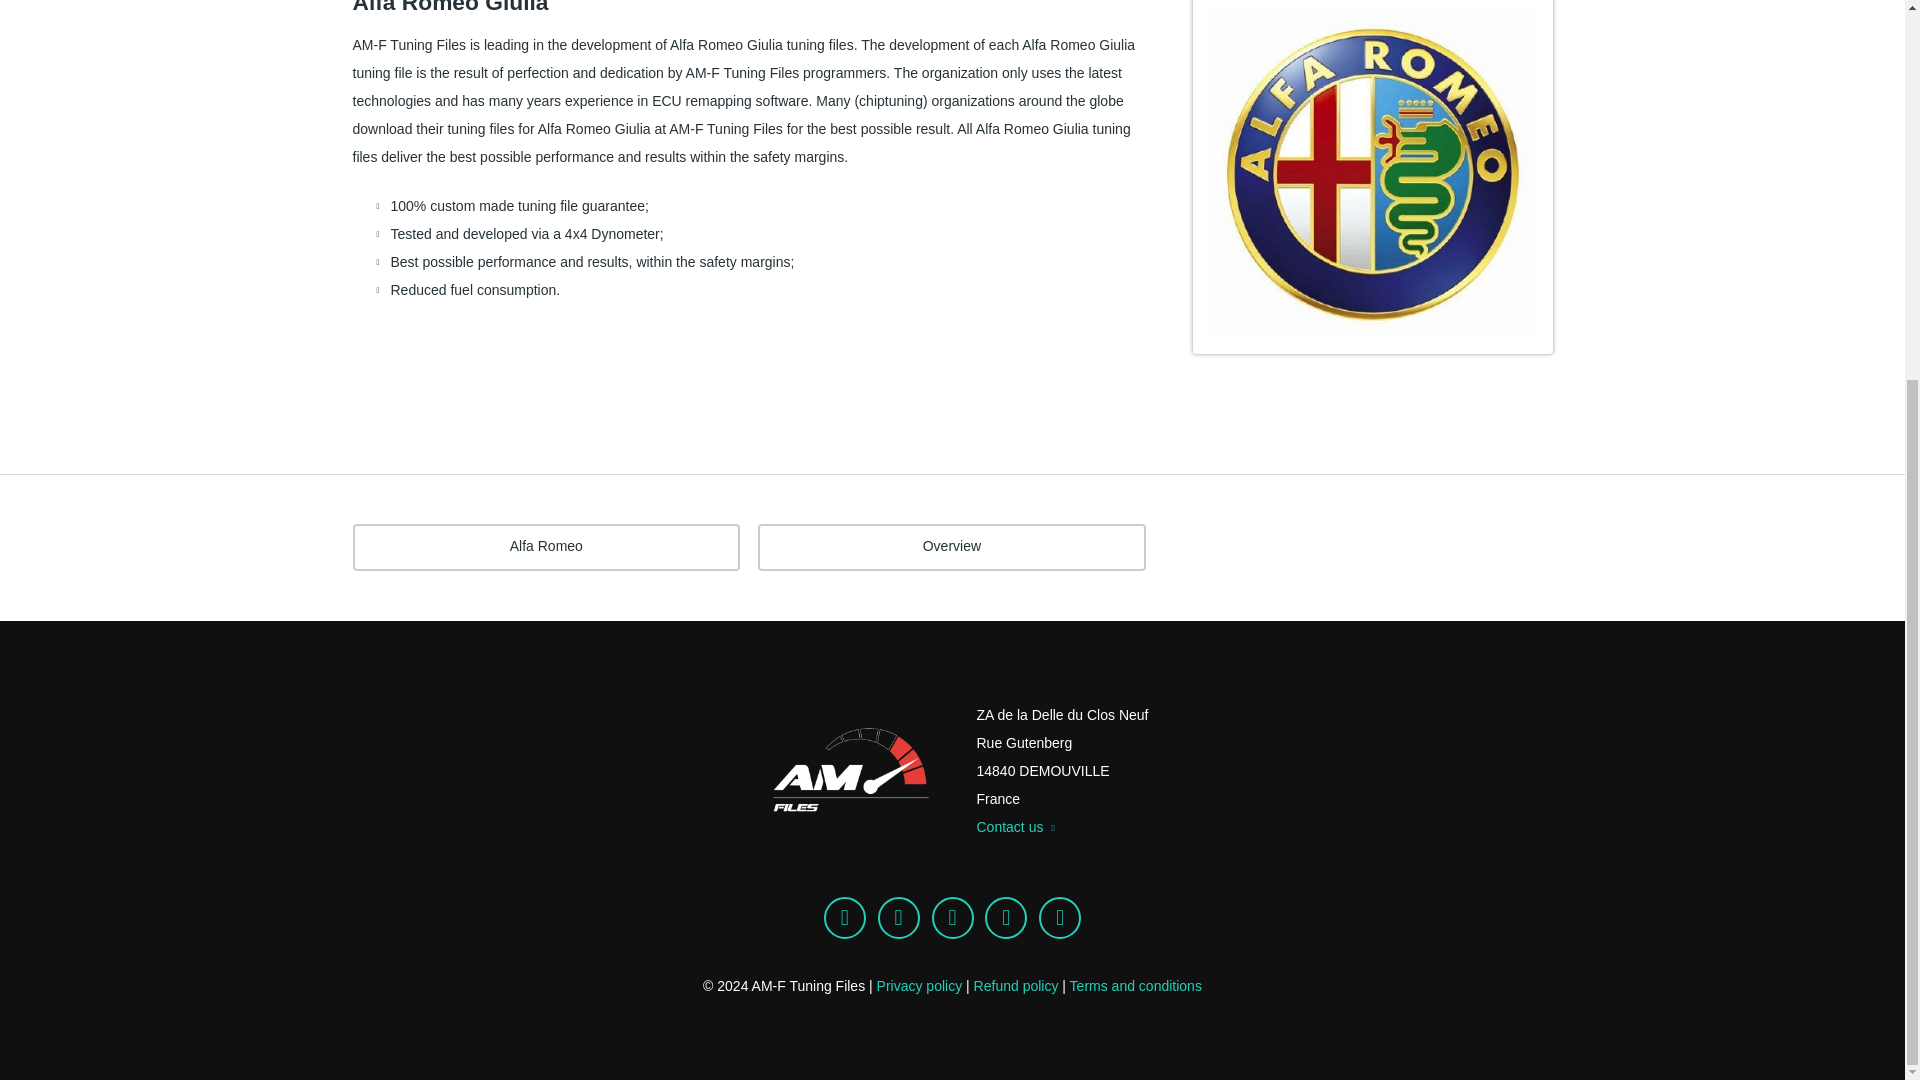 The image size is (1920, 1080). What do you see at coordinates (920, 986) in the screenshot?
I see `Privacy policy` at bounding box center [920, 986].